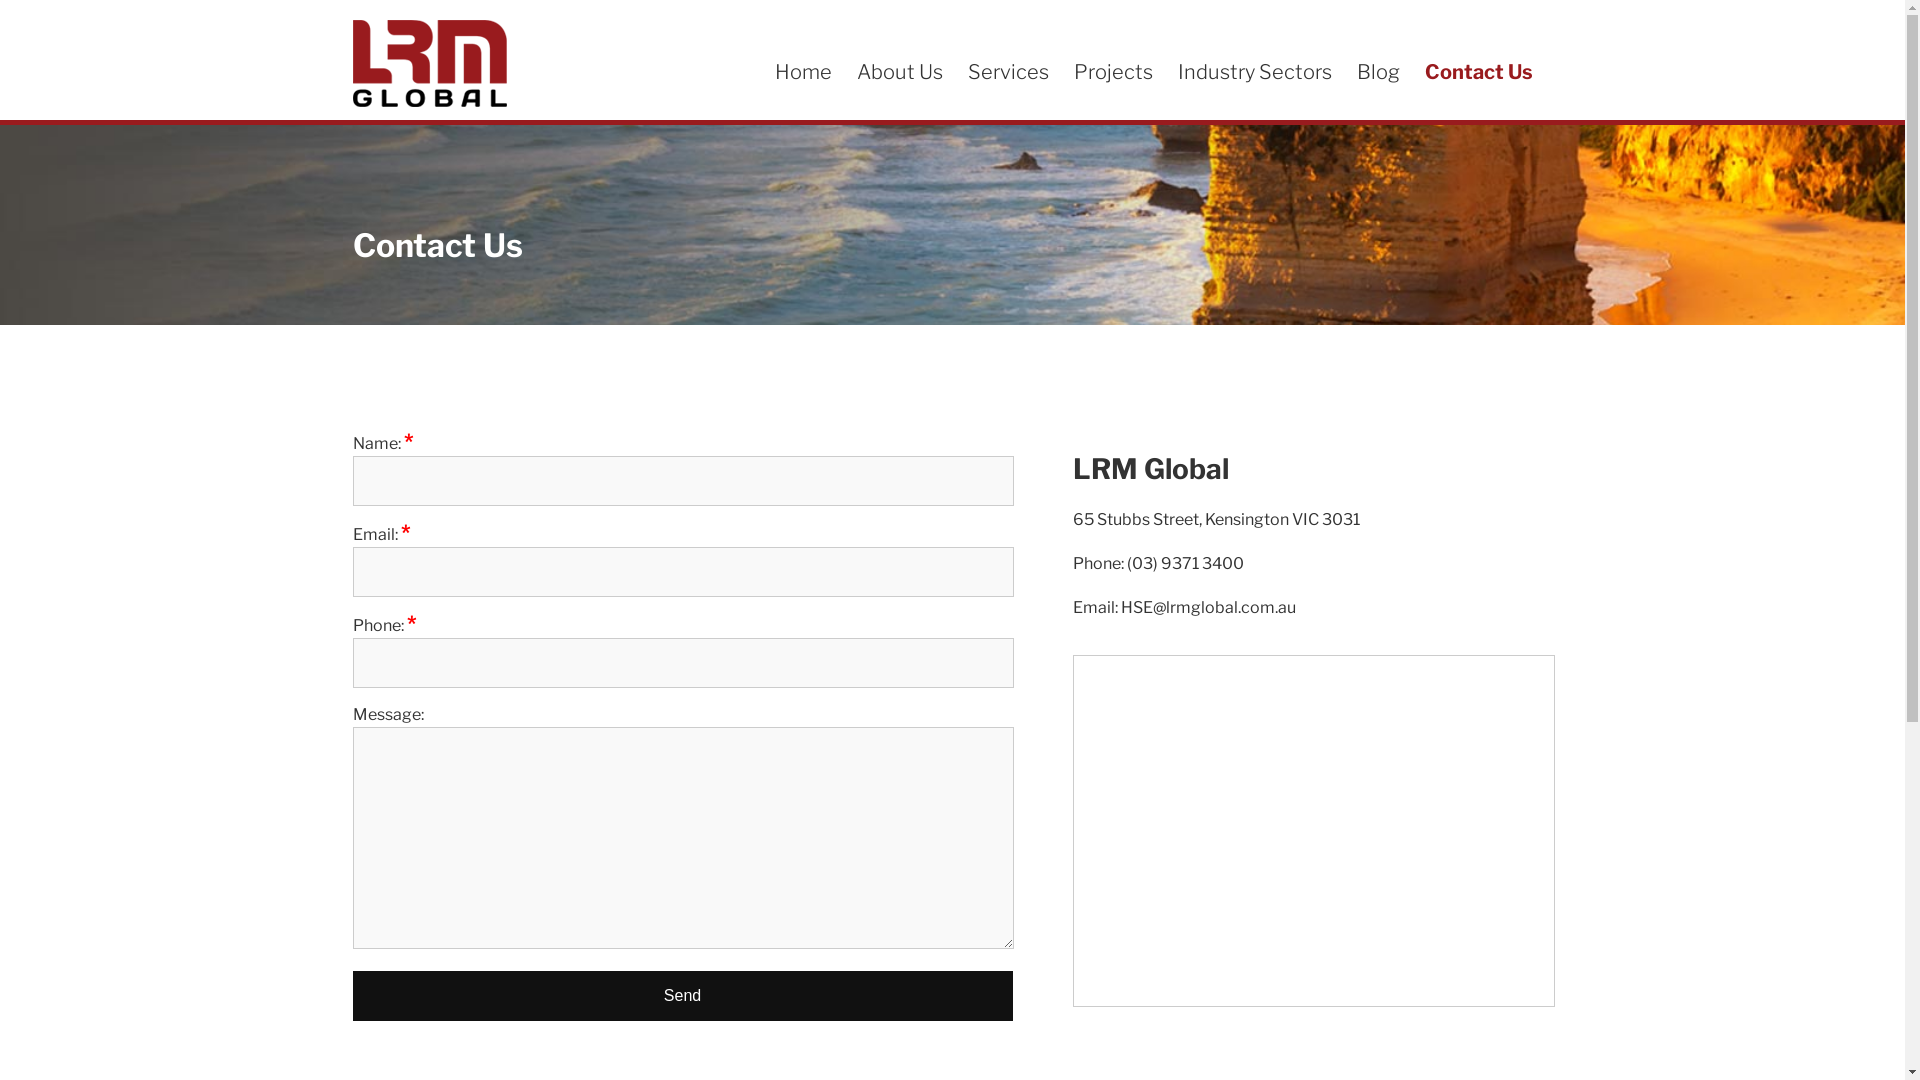 This screenshot has height=1080, width=1920. Describe the element at coordinates (1378, 72) in the screenshot. I see `Blog` at that location.